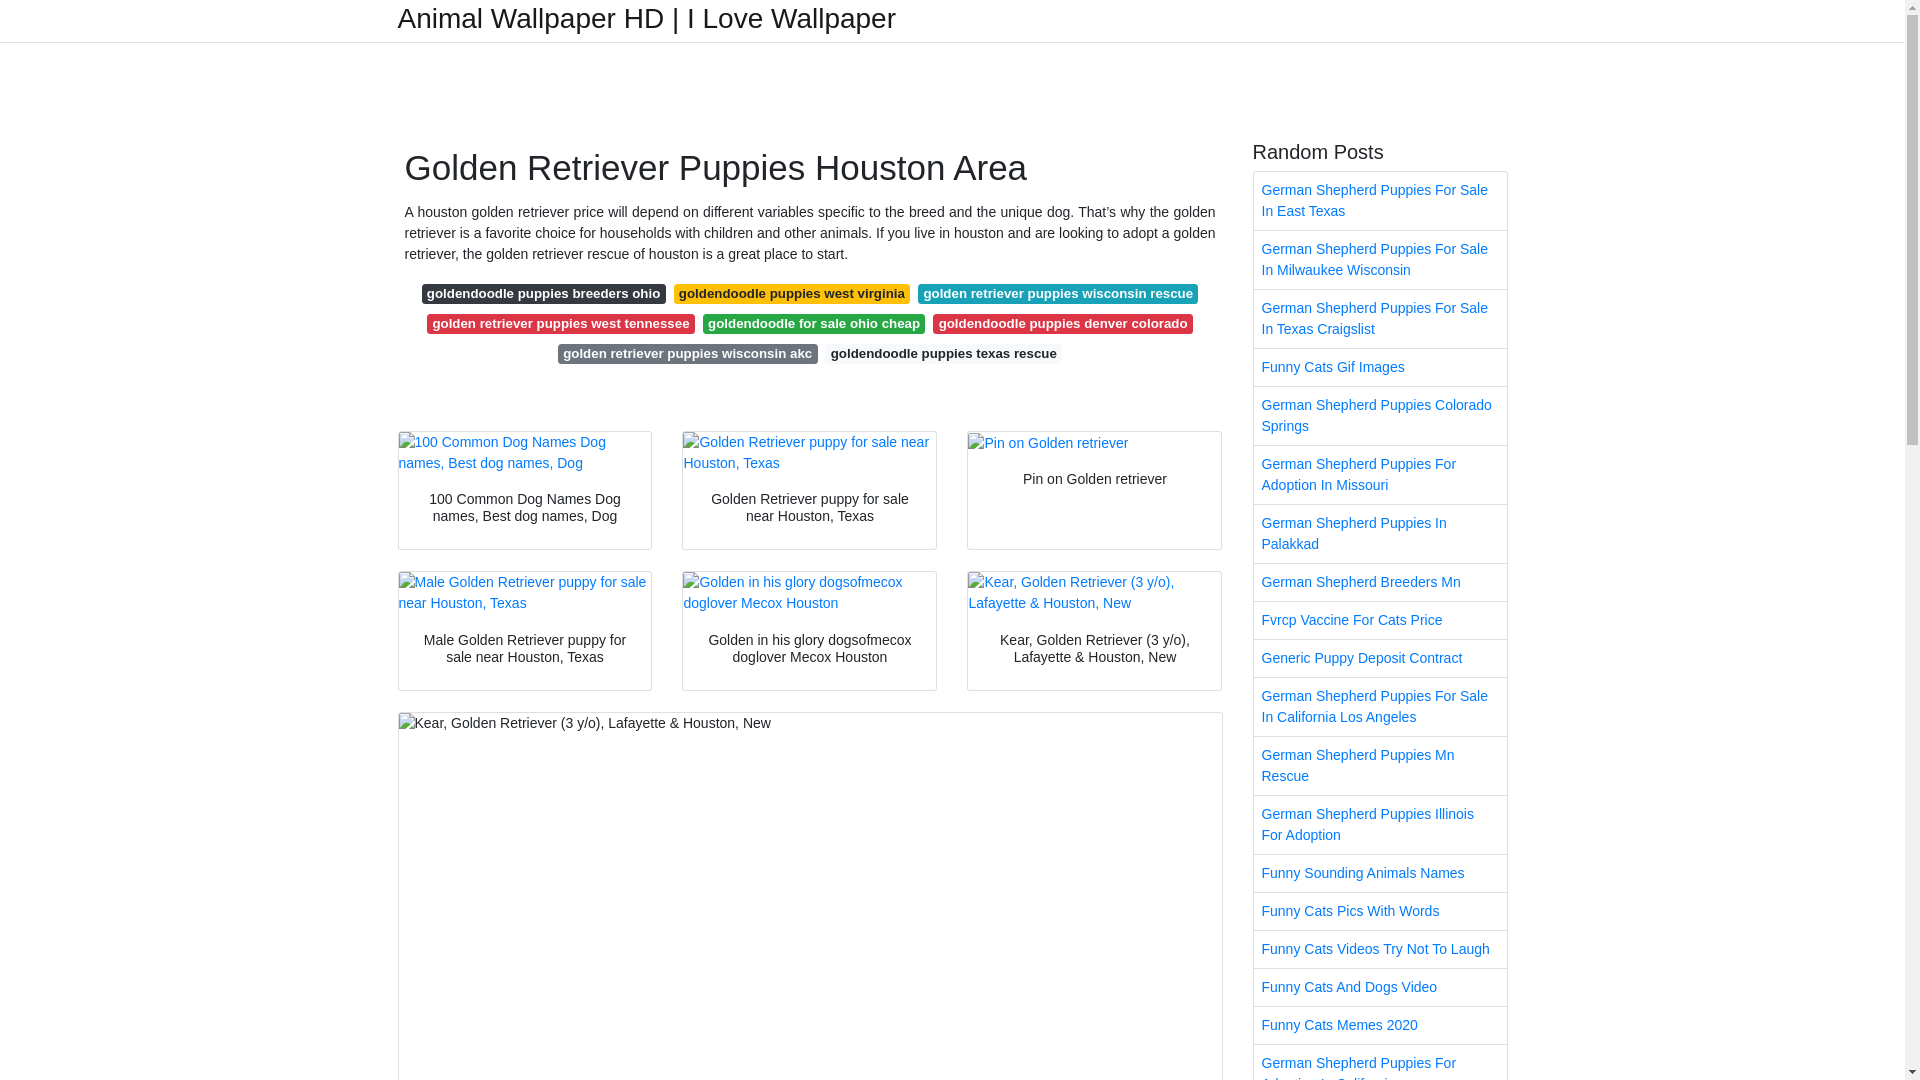 This screenshot has height=1080, width=1920. Describe the element at coordinates (688, 354) in the screenshot. I see `golden retriever puppies wisconsin akc` at that location.